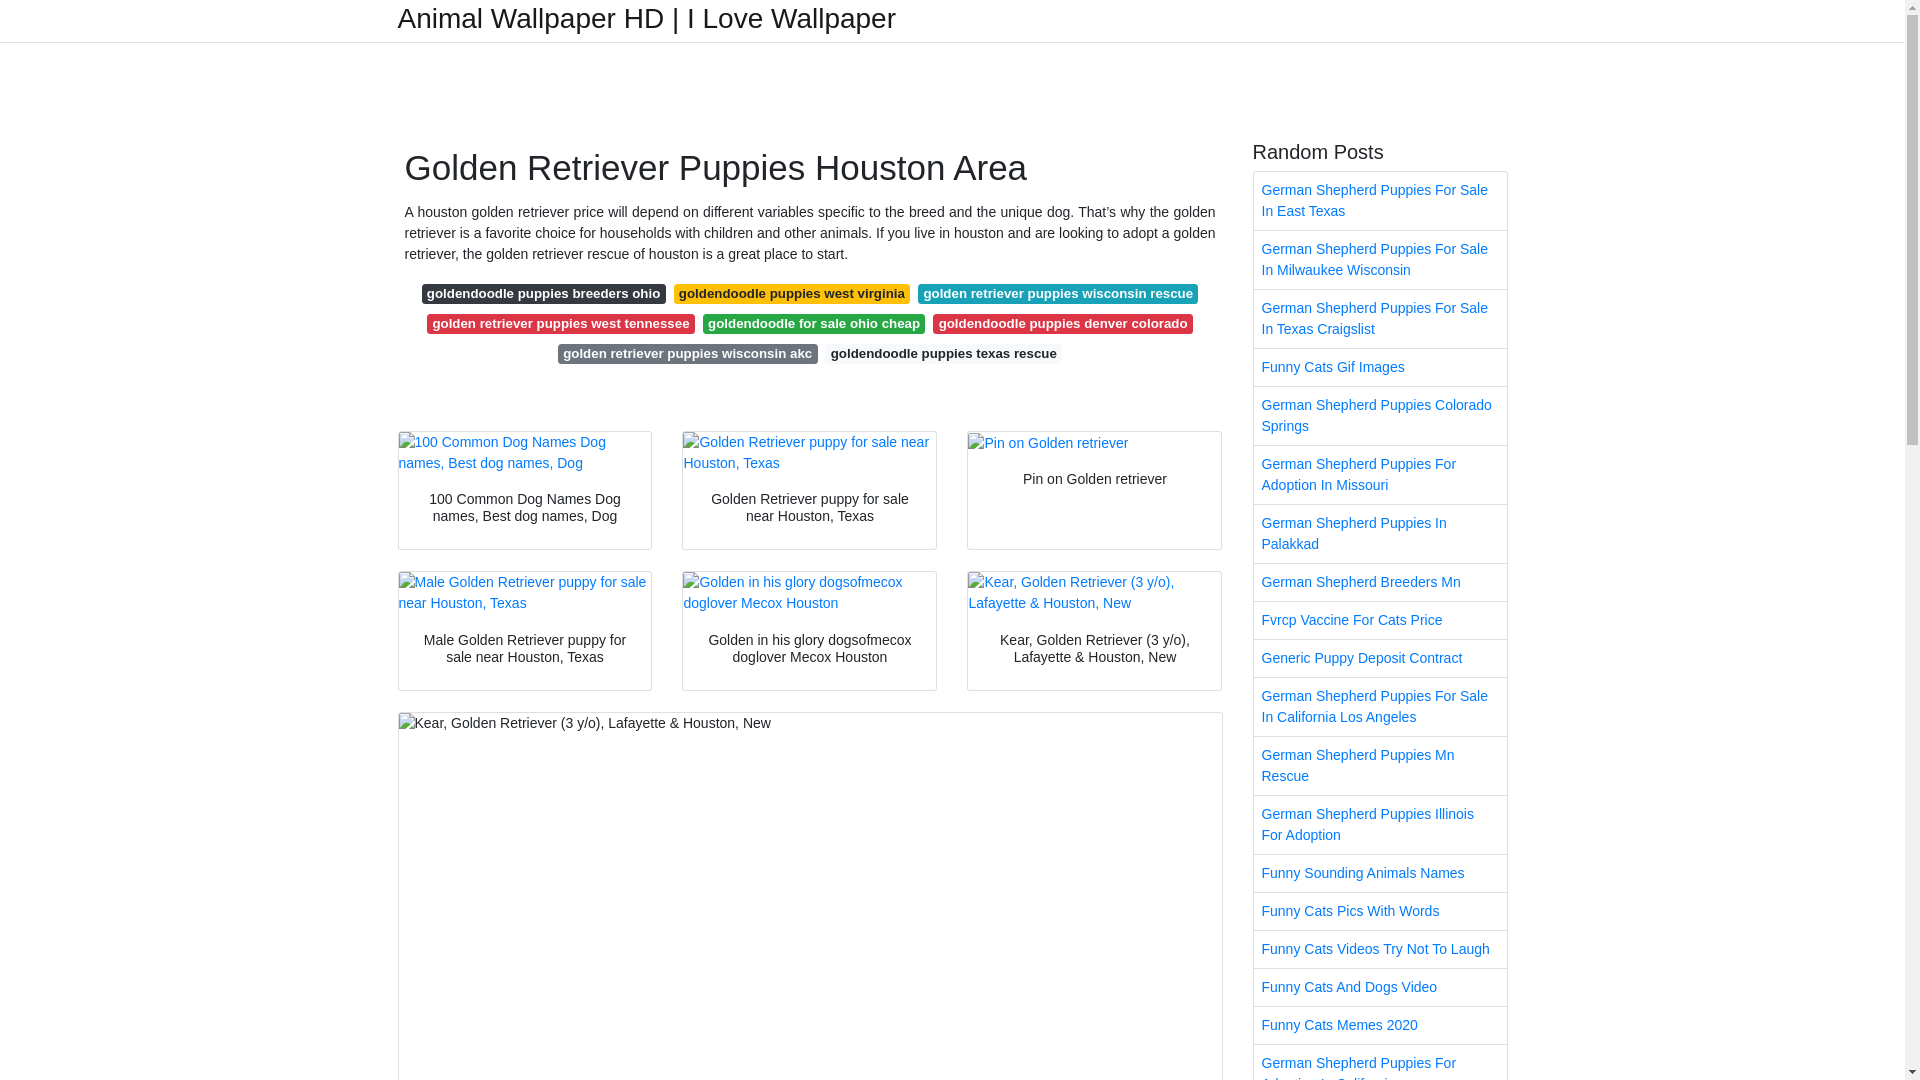 This screenshot has height=1080, width=1920. Describe the element at coordinates (688, 354) in the screenshot. I see `golden retriever puppies wisconsin akc` at that location.